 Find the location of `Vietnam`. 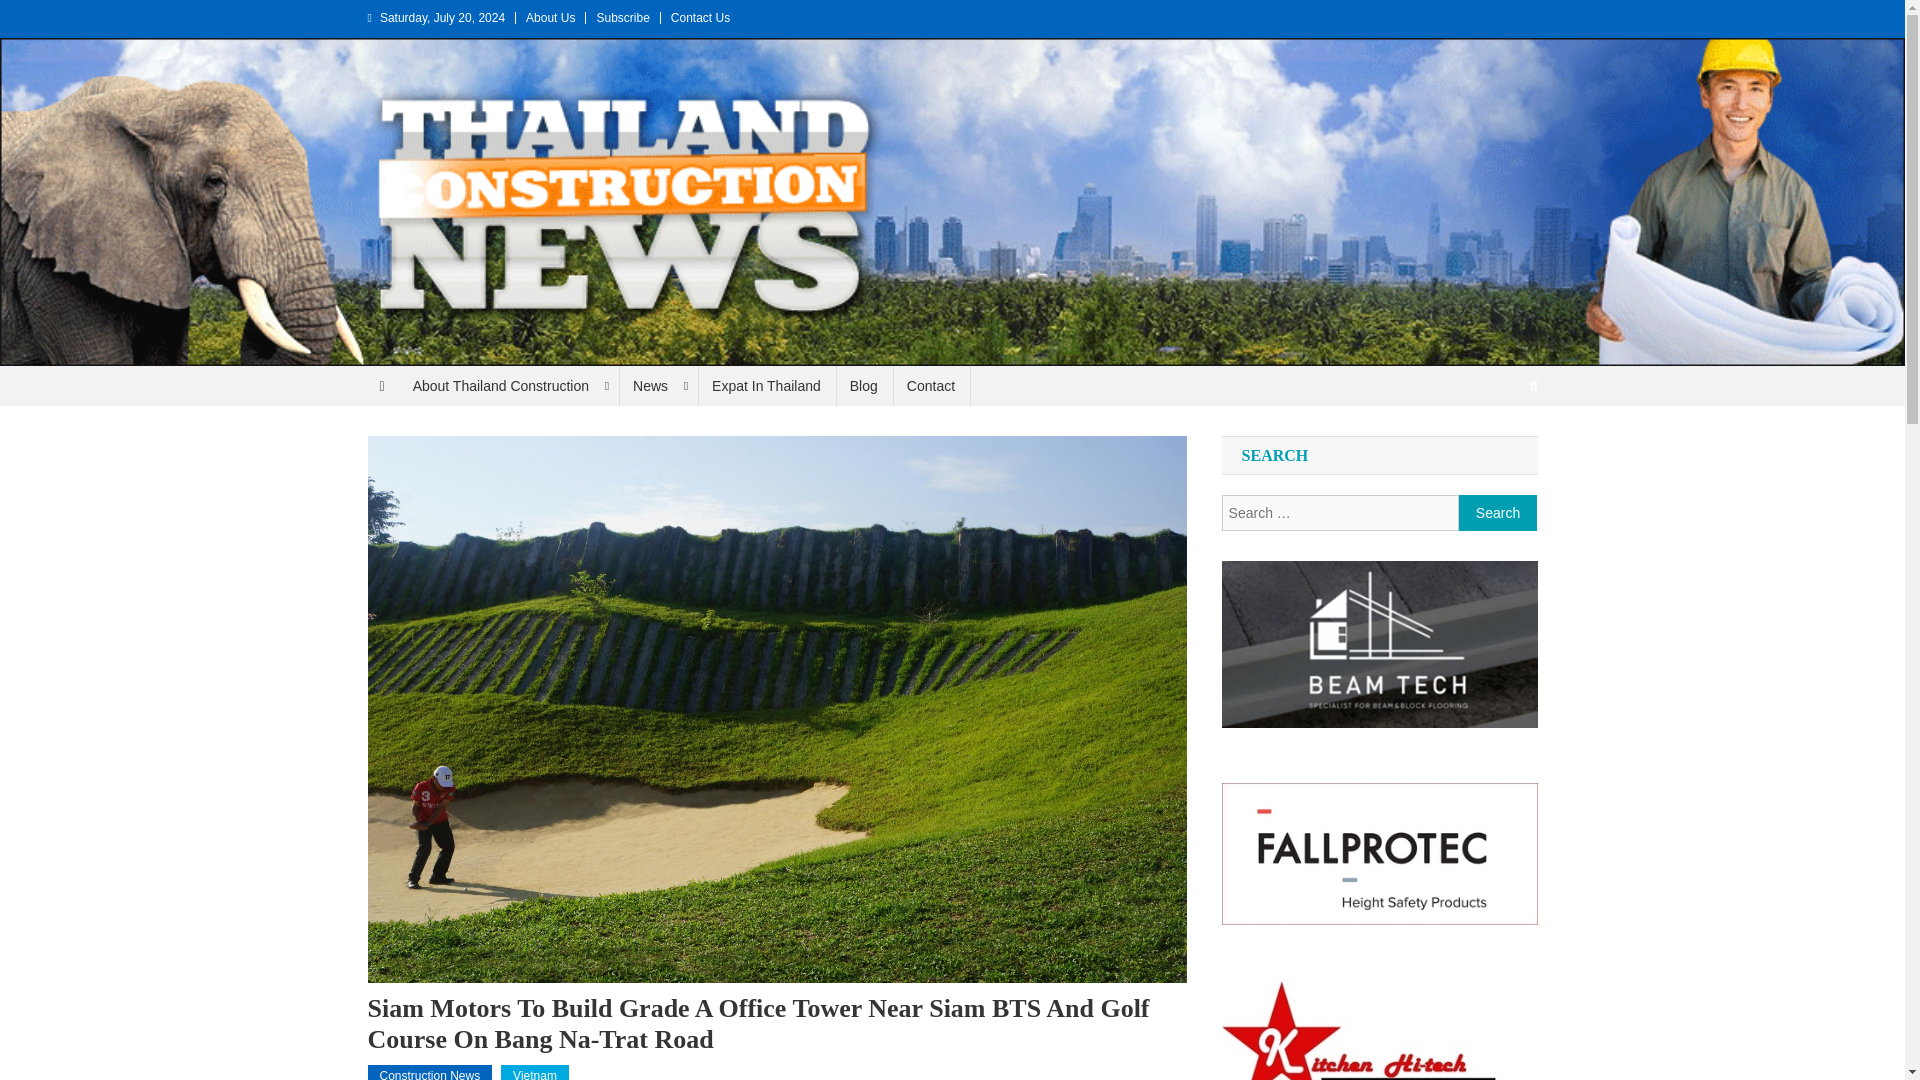

Vietnam is located at coordinates (534, 1072).